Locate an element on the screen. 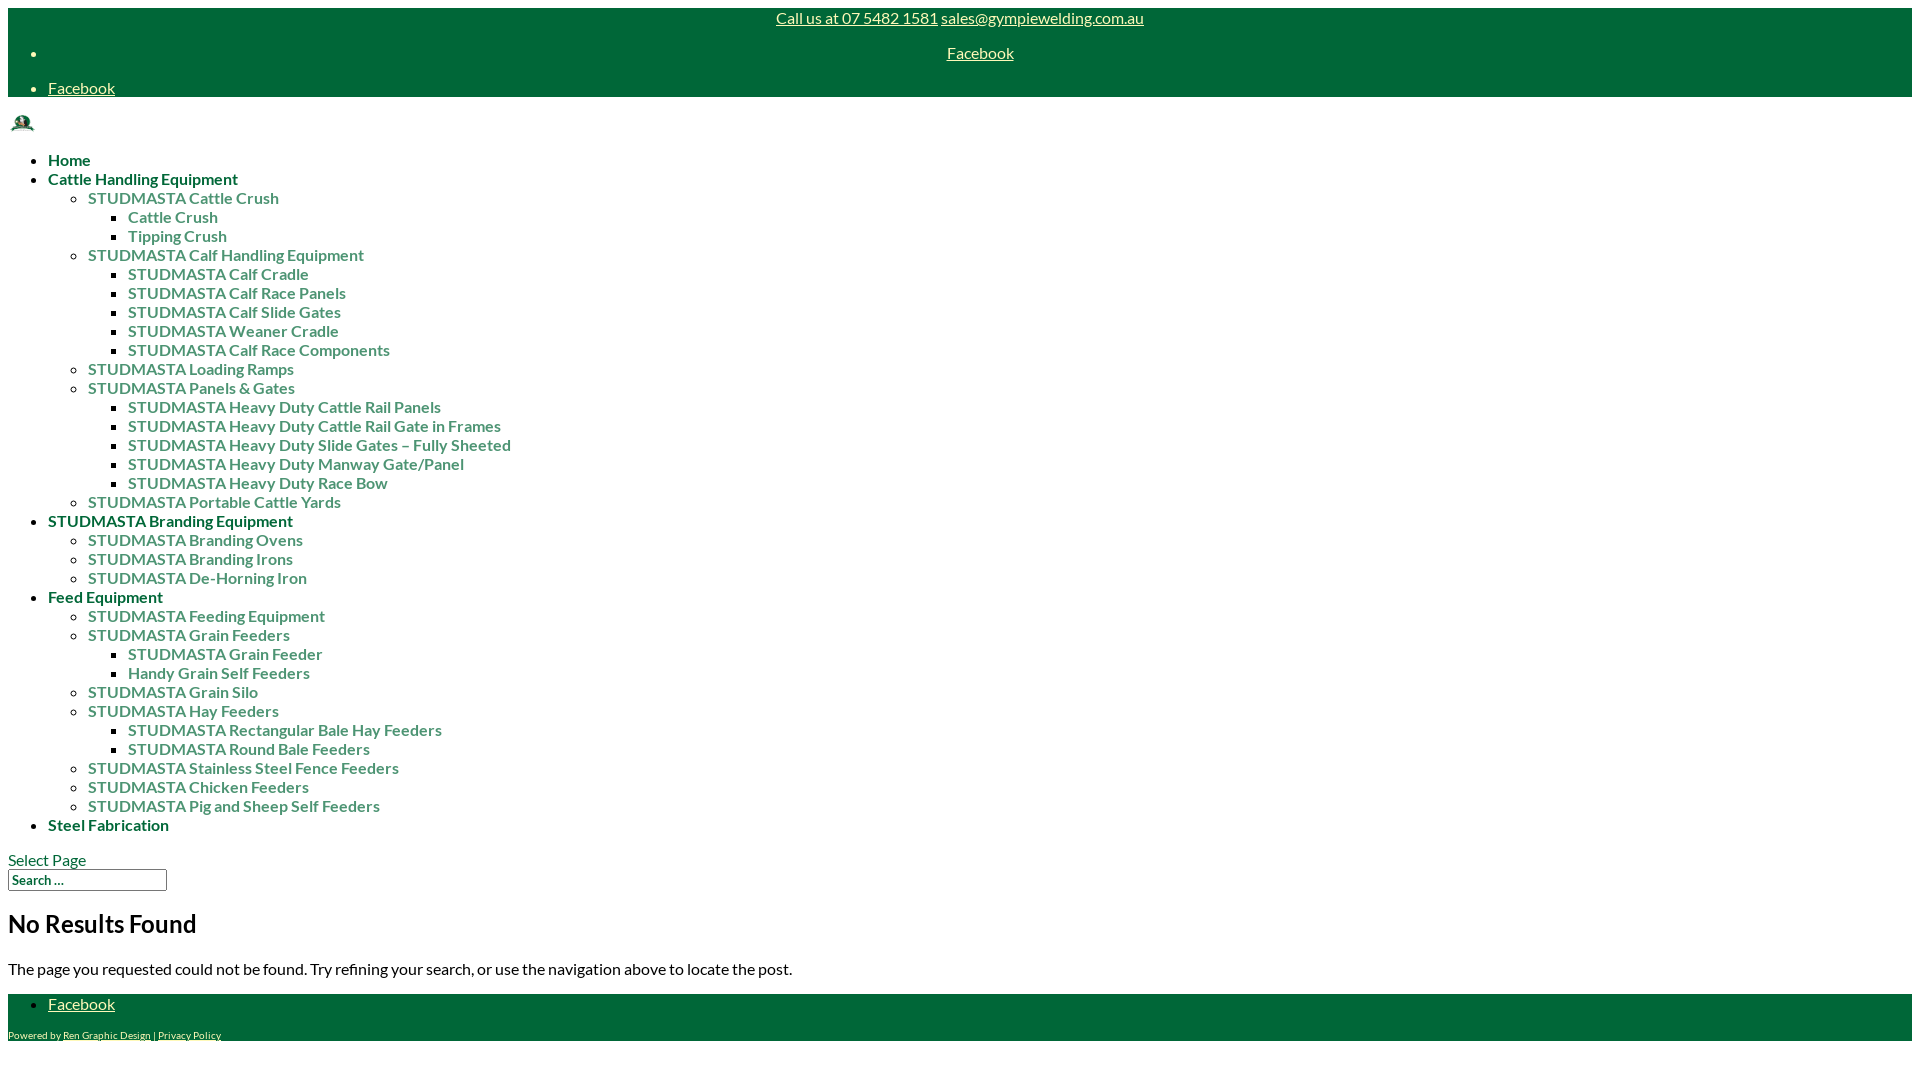 Image resolution: width=1920 pixels, height=1080 pixels. STUDMASTA Grain Feeder is located at coordinates (226, 654).